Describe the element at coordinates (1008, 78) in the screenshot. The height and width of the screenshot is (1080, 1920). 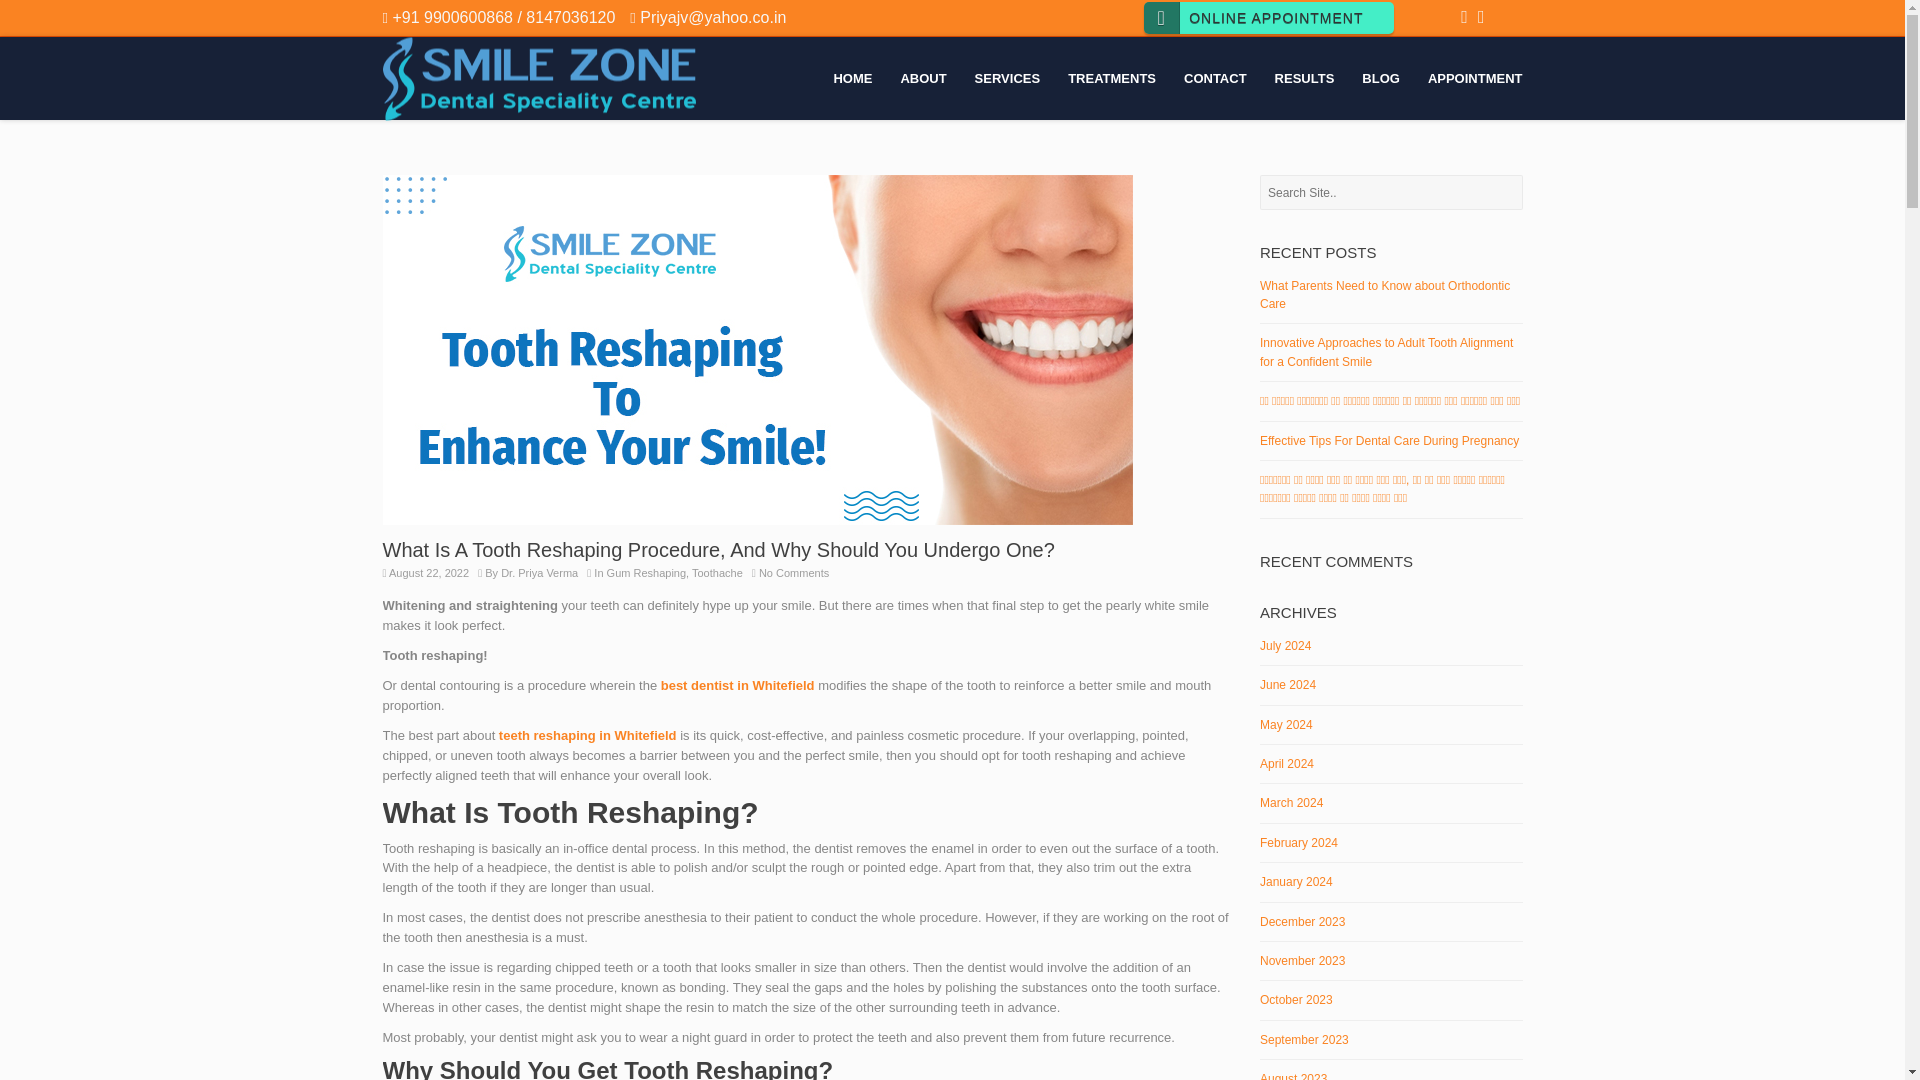
I see `SERVICES` at that location.